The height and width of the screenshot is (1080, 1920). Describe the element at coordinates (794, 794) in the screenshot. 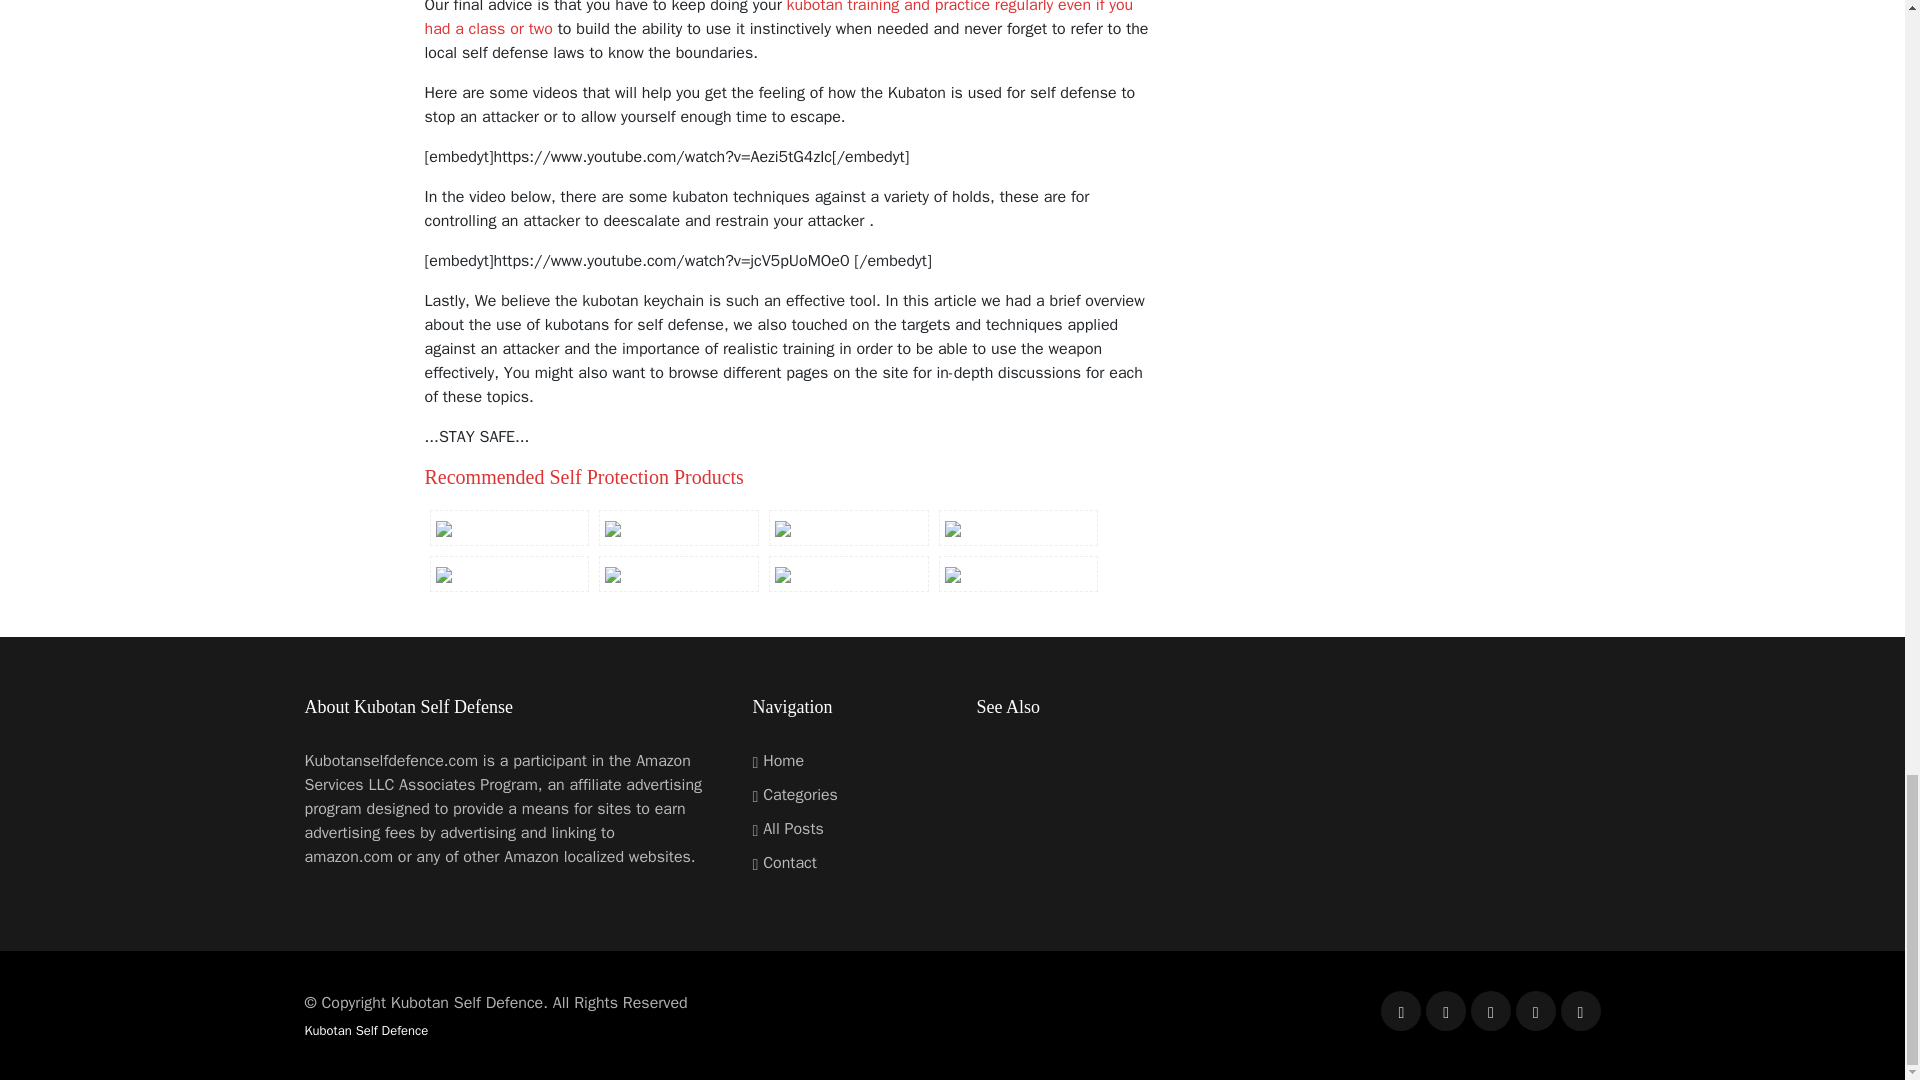

I see `Categories` at that location.